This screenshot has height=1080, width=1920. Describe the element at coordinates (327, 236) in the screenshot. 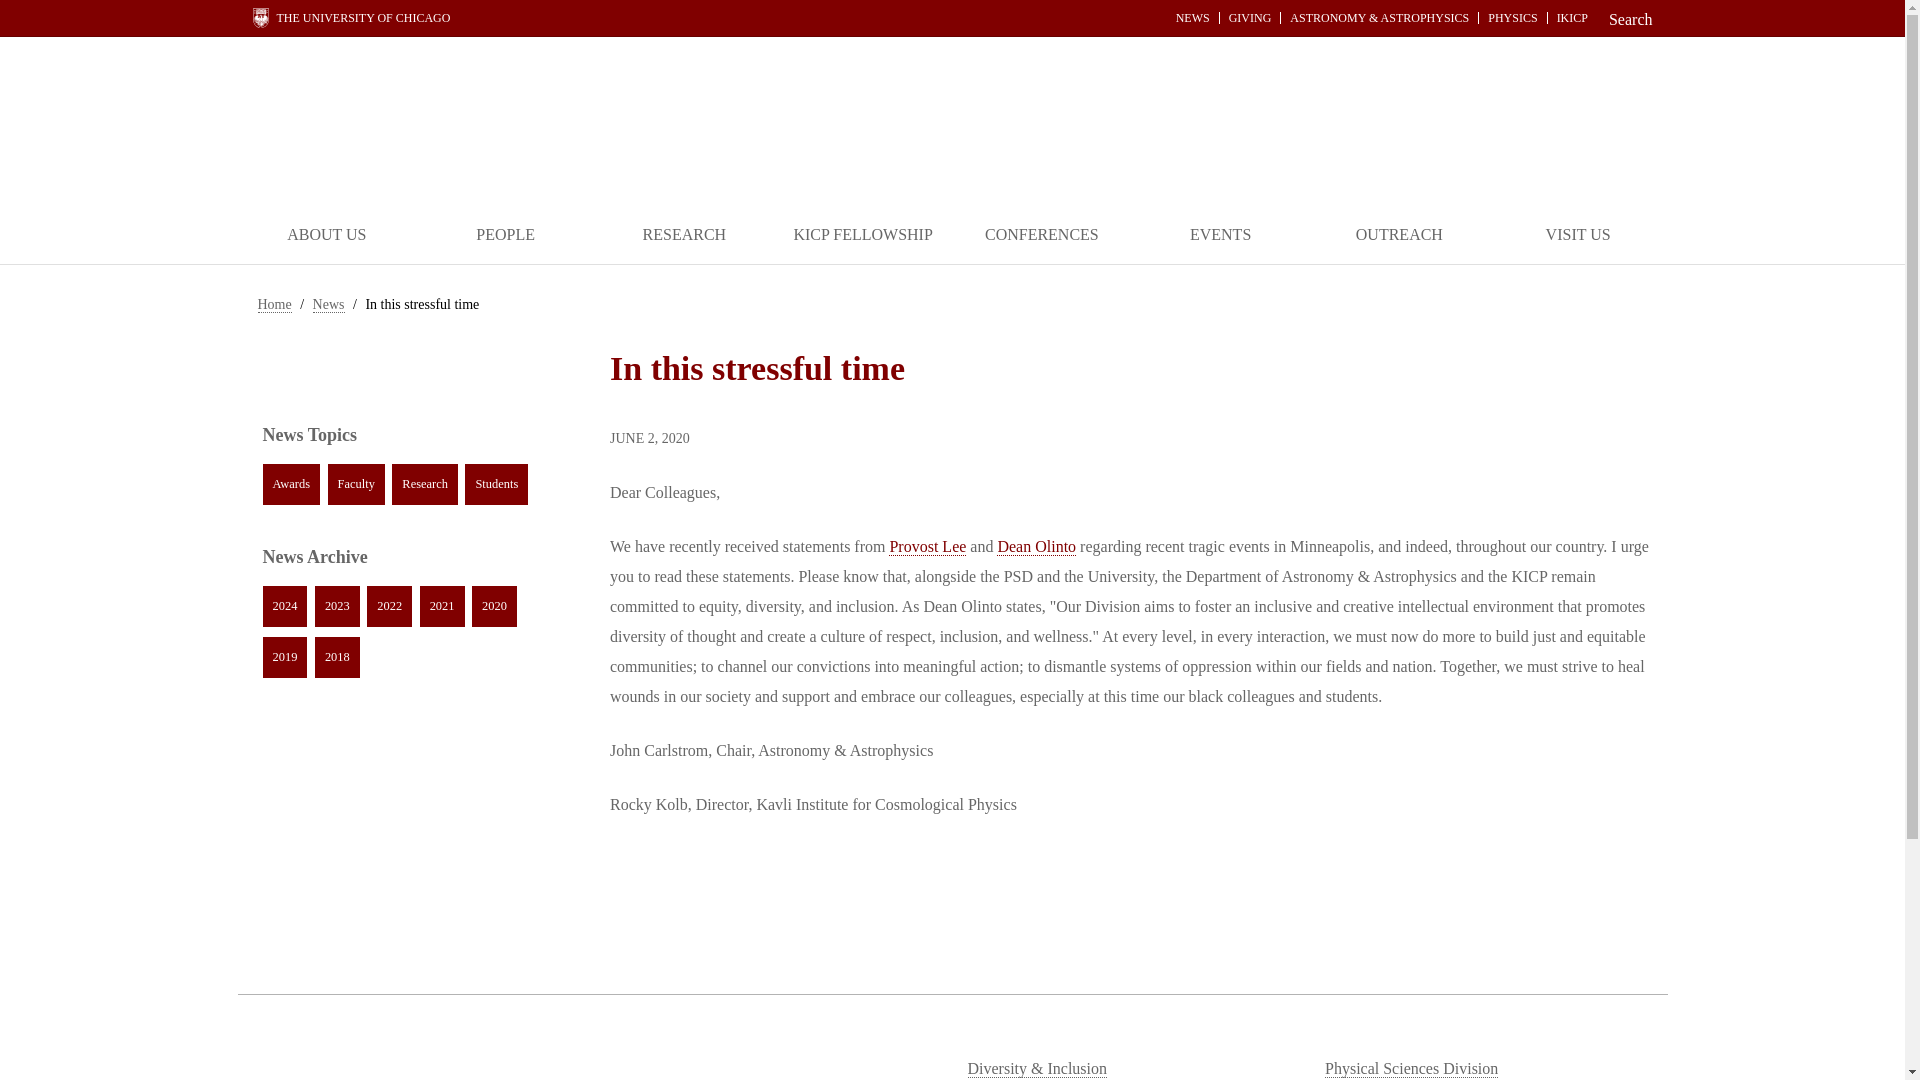

I see `ABOUT US` at that location.